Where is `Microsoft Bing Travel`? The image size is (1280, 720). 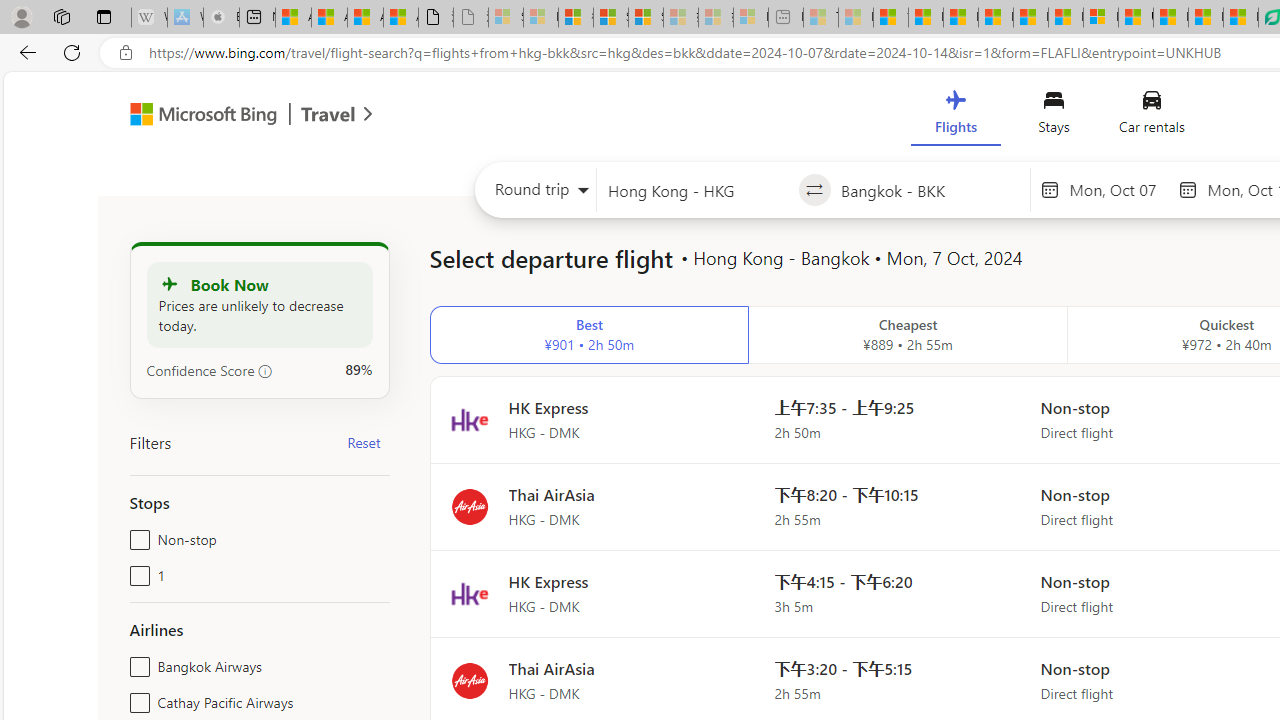 Microsoft Bing Travel is located at coordinates (230, 116).